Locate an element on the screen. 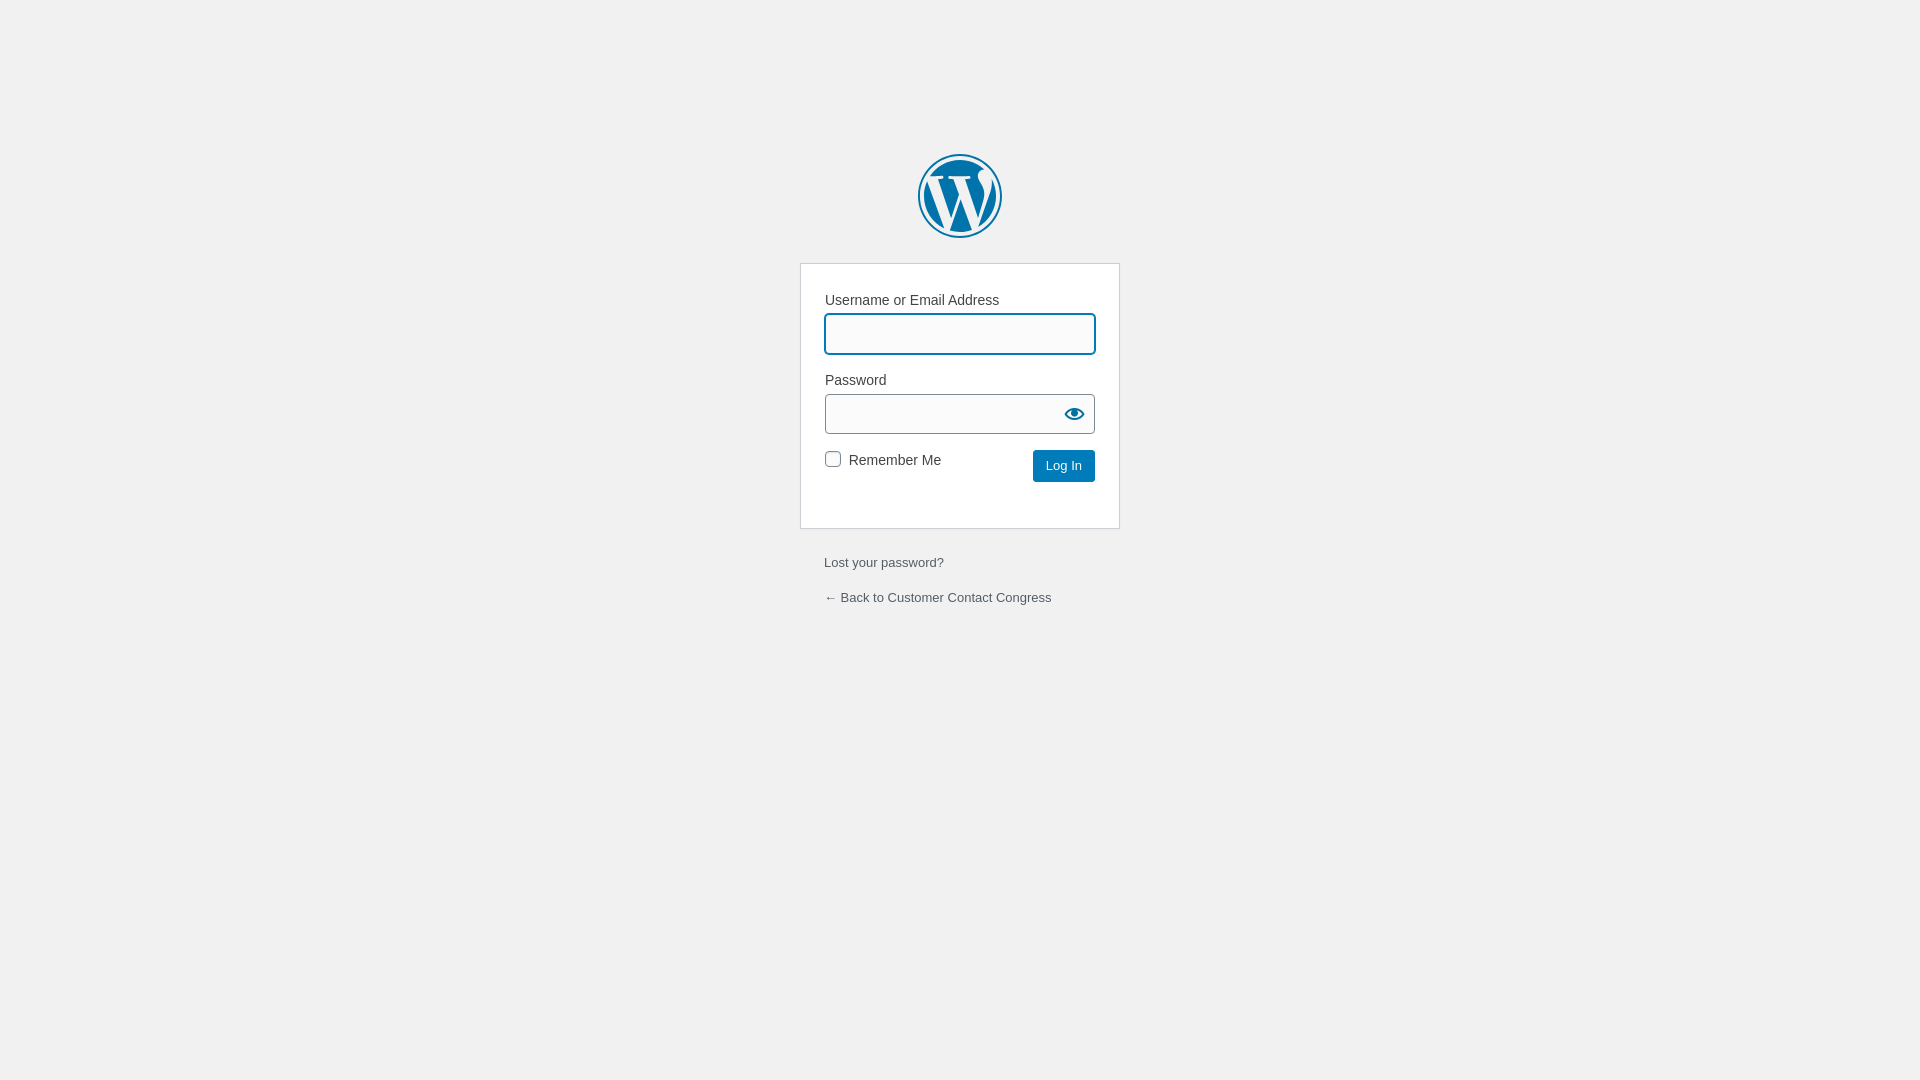 This screenshot has height=1080, width=1920. Lost your password? is located at coordinates (884, 562).